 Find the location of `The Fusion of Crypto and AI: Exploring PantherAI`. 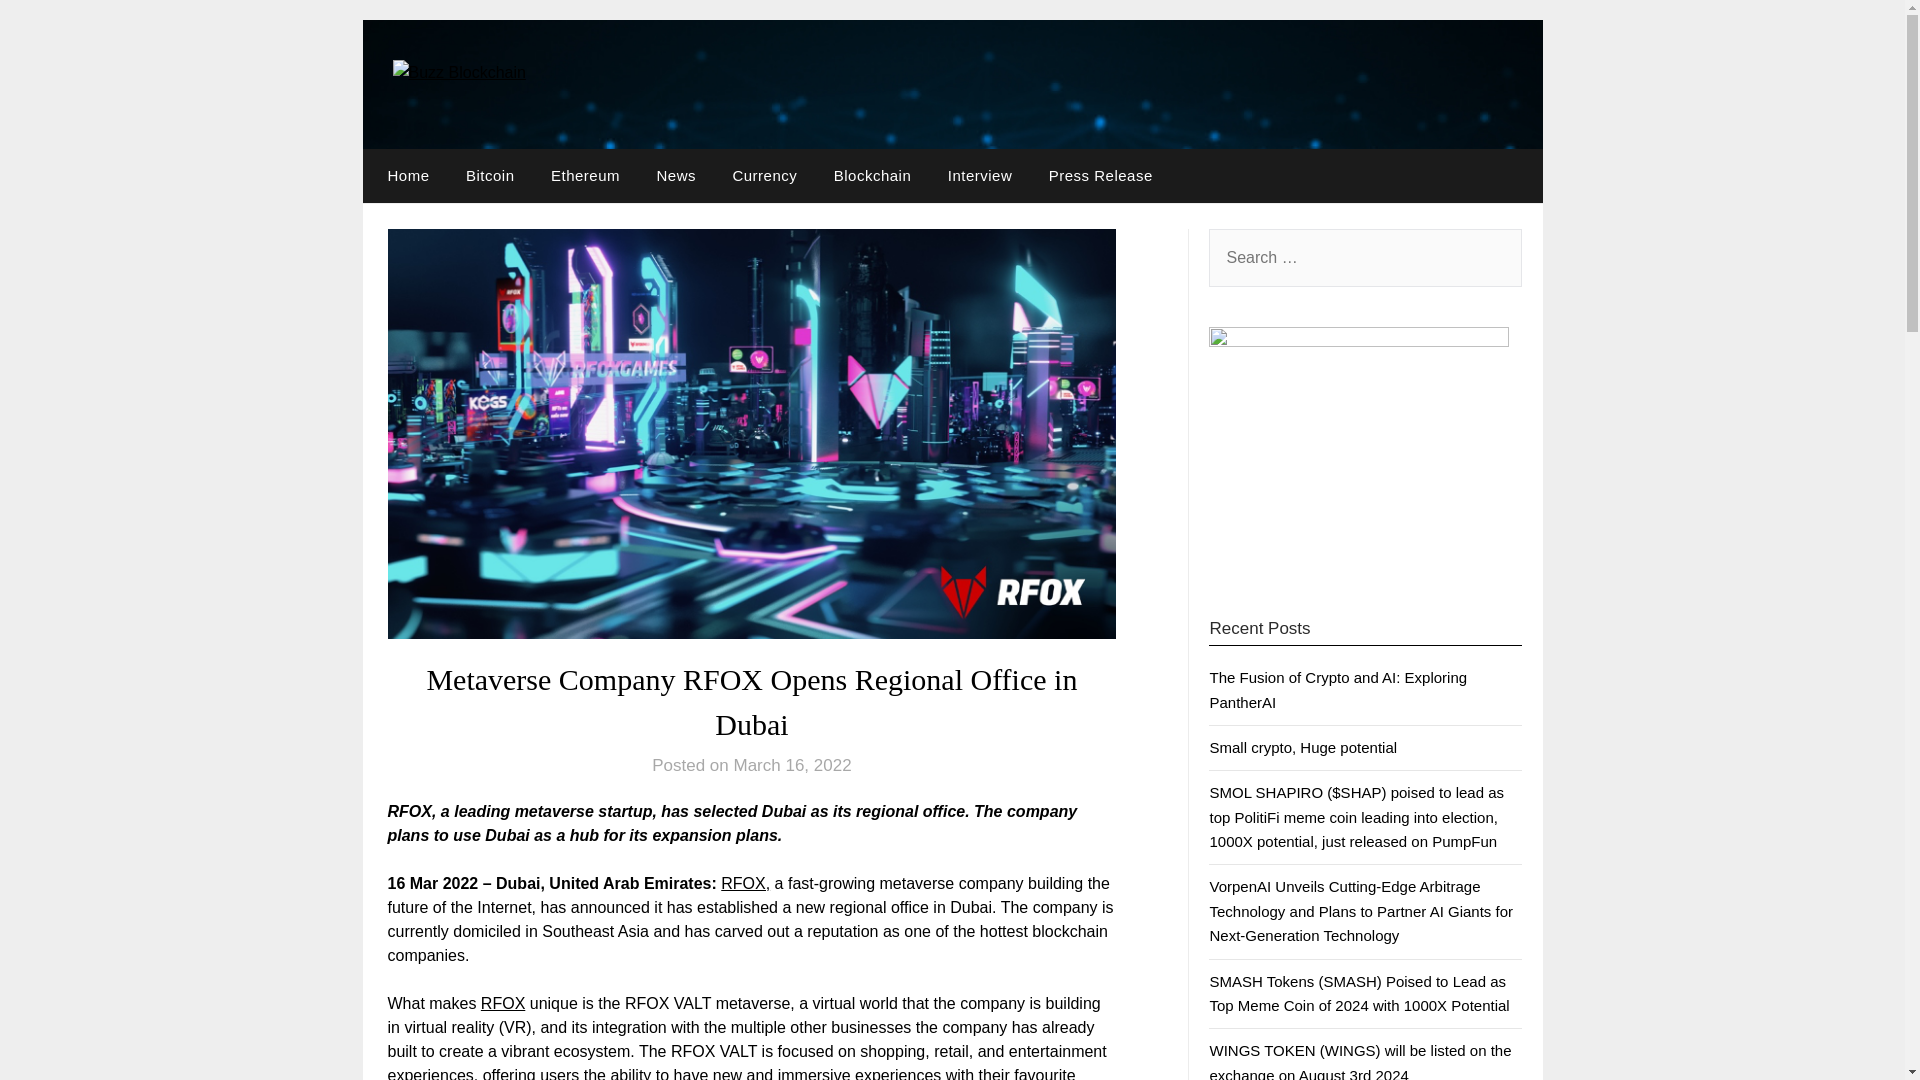

The Fusion of Crypto and AI: Exploring PantherAI is located at coordinates (1338, 688).